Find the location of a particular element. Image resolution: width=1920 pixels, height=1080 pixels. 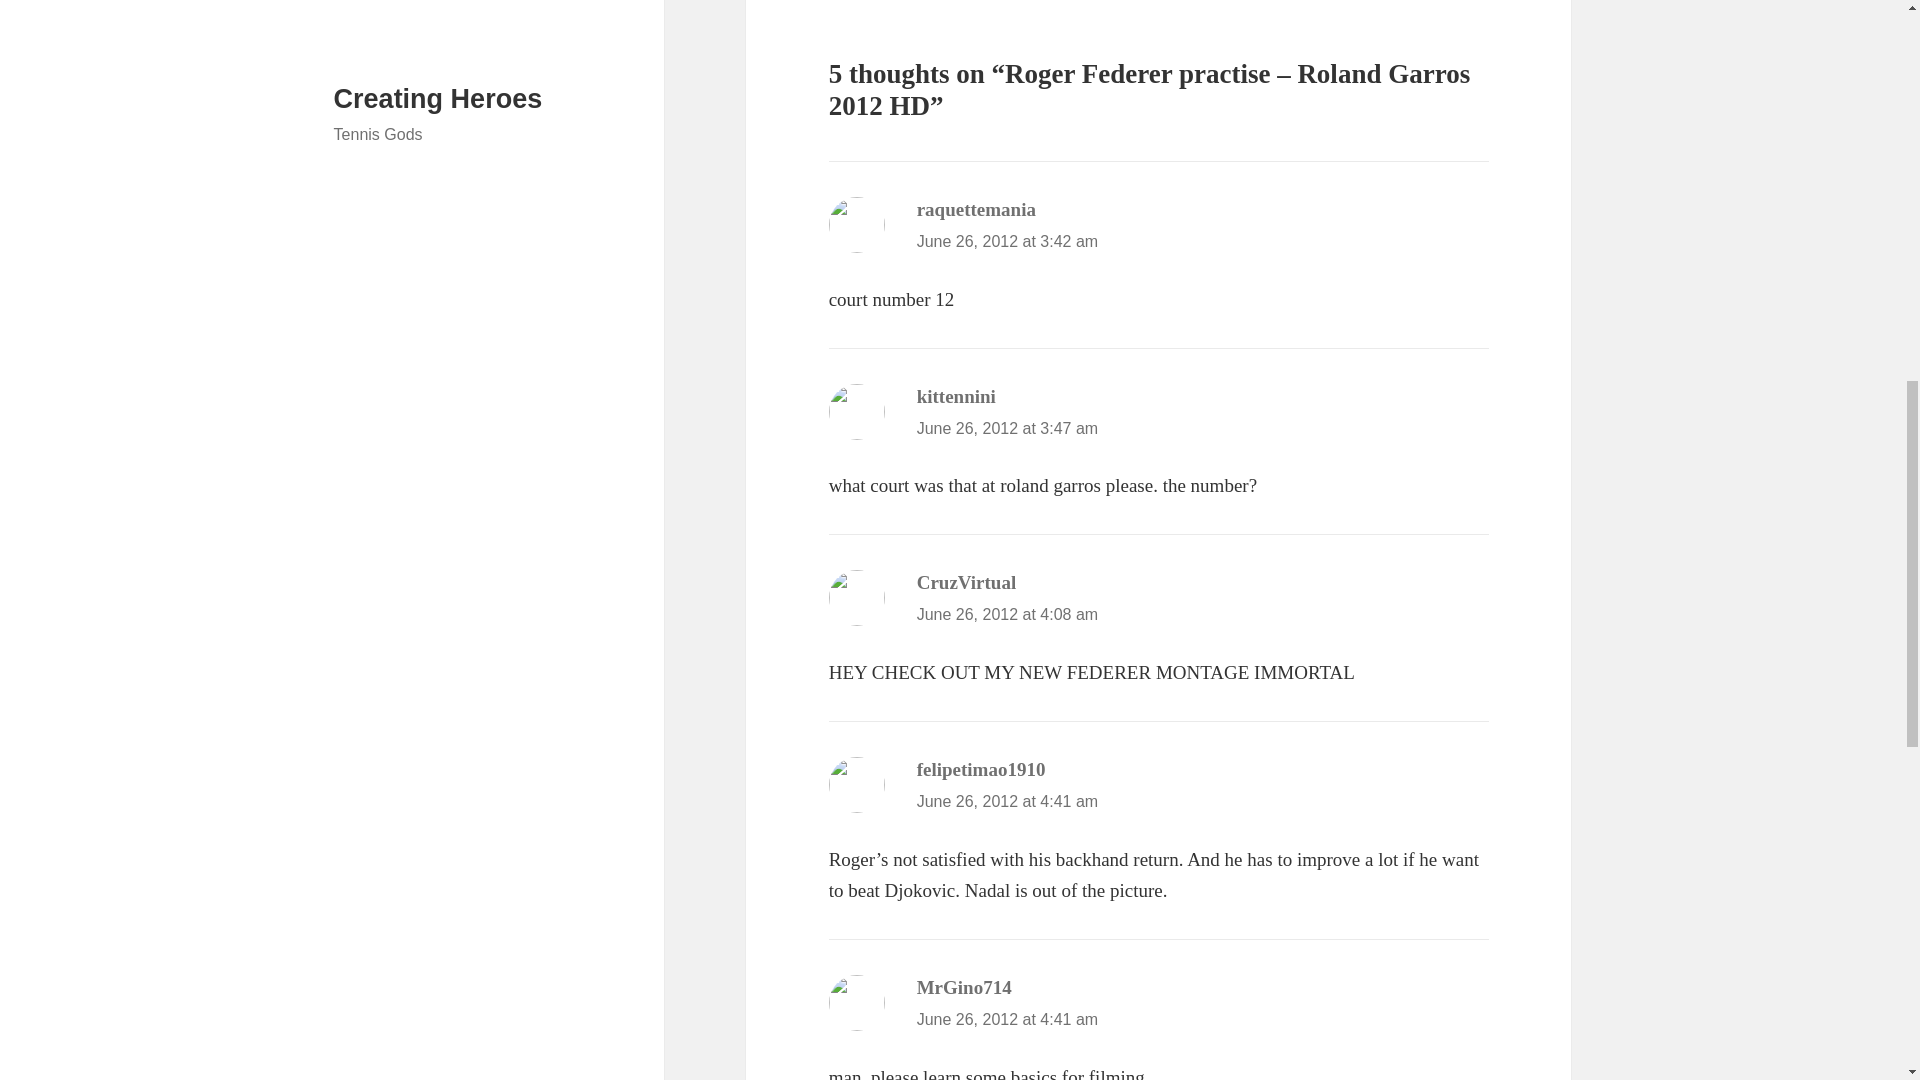

June 26, 2012 at 3:42 am is located at coordinates (1008, 241).